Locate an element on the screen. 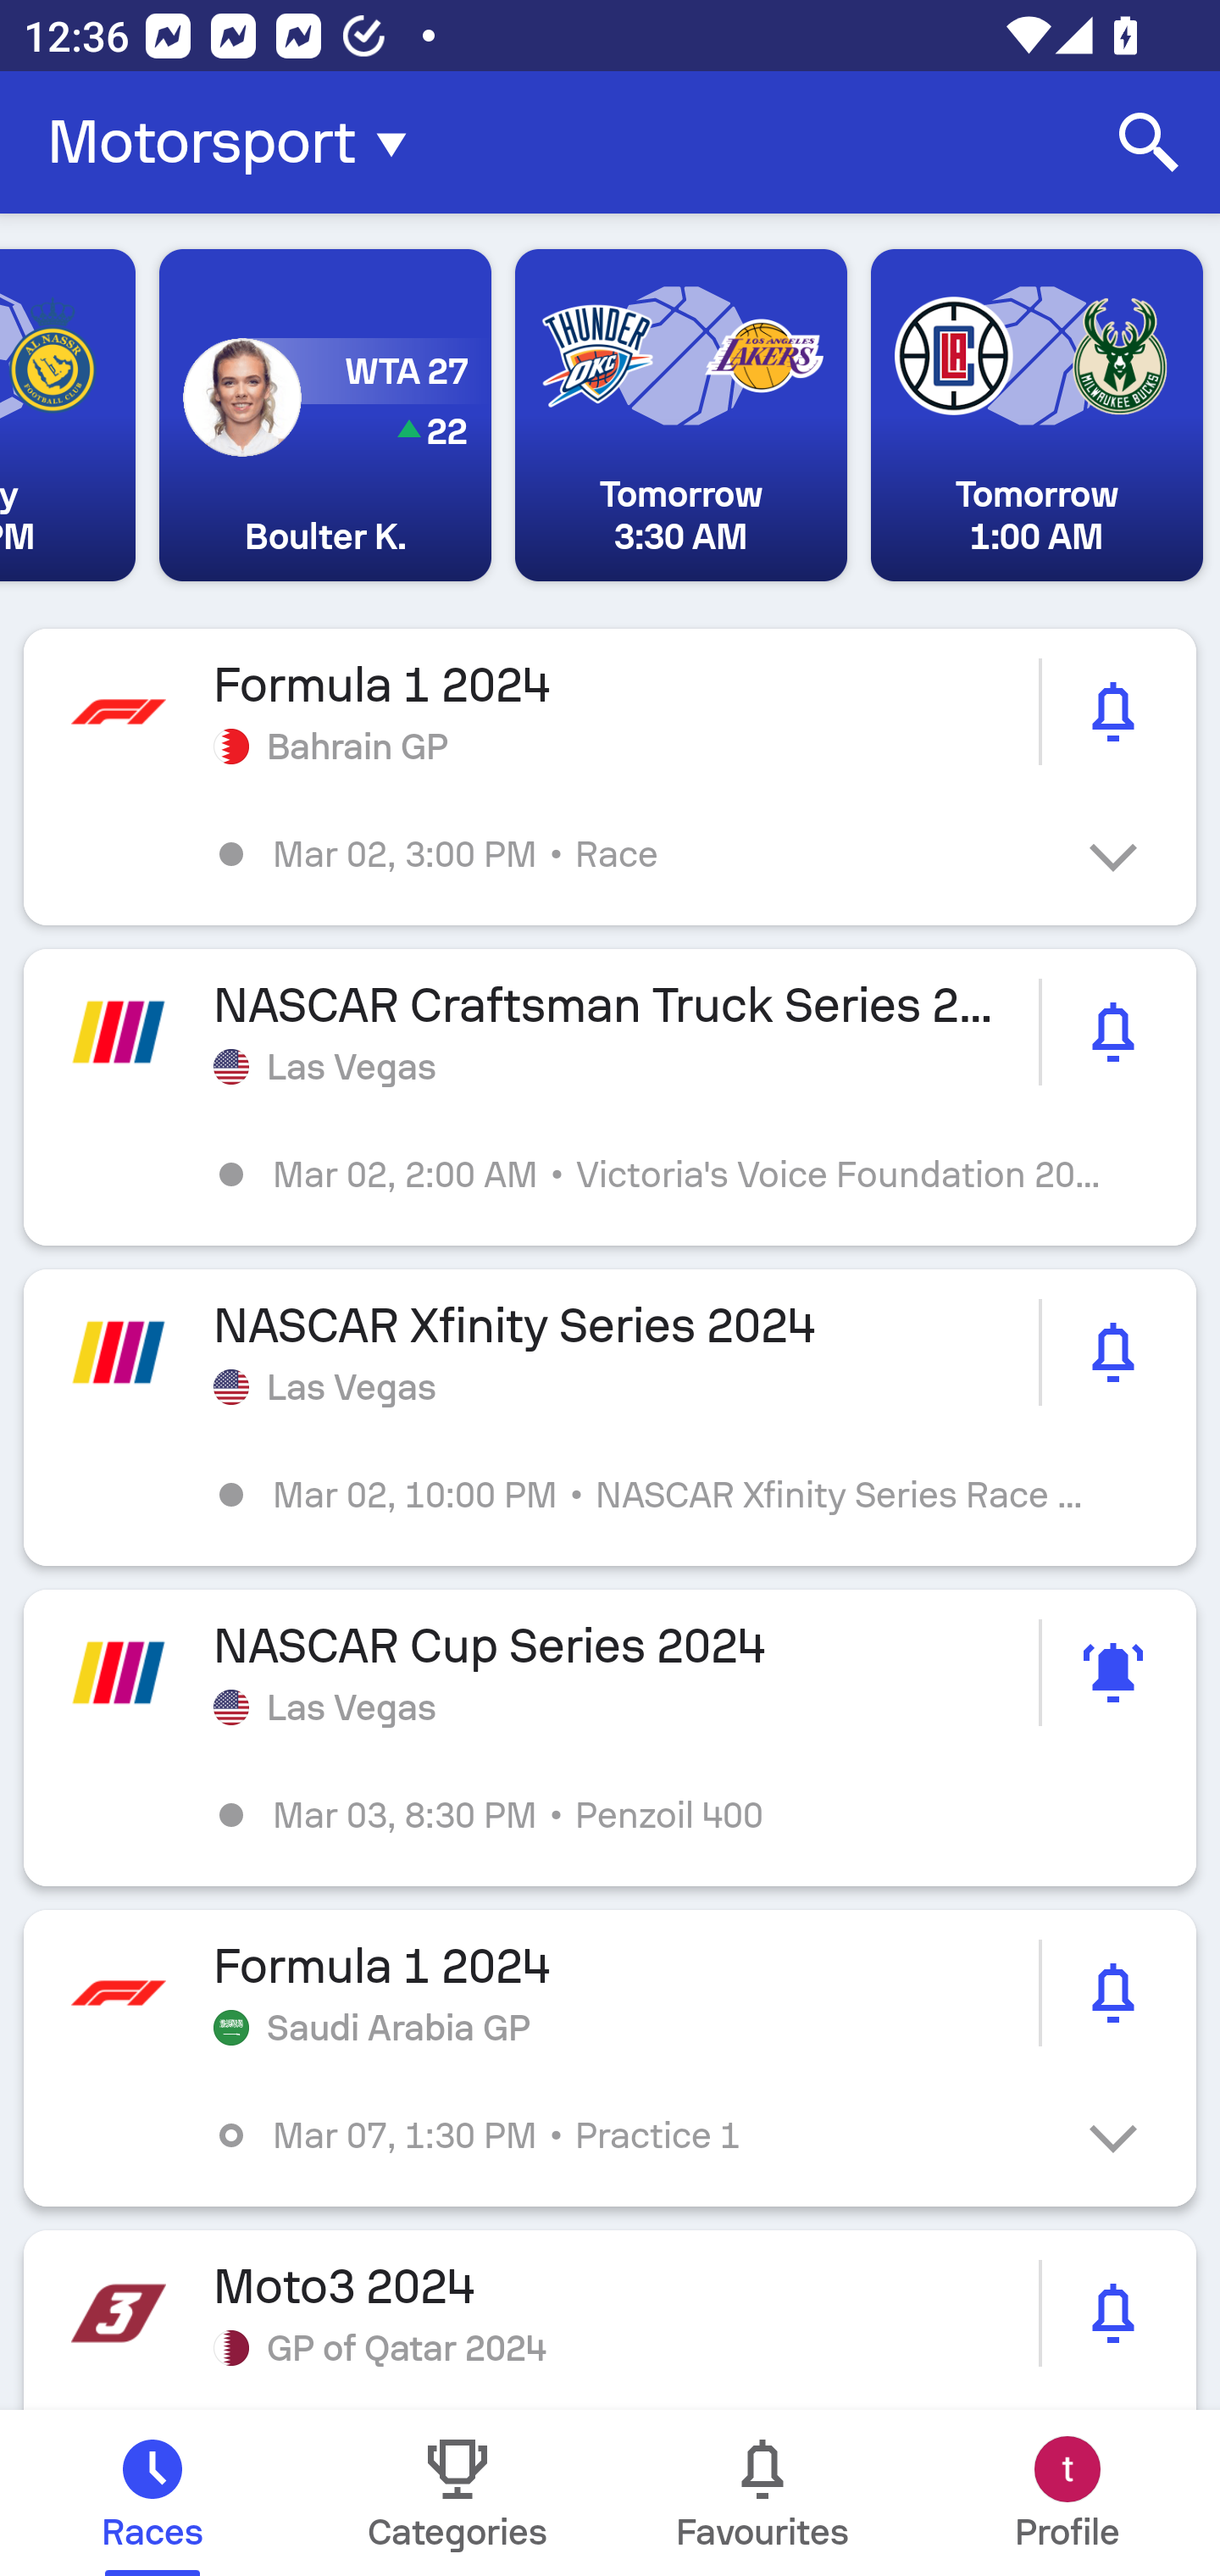 Image resolution: width=1220 pixels, height=2576 pixels. Search is located at coordinates (1149, 142).